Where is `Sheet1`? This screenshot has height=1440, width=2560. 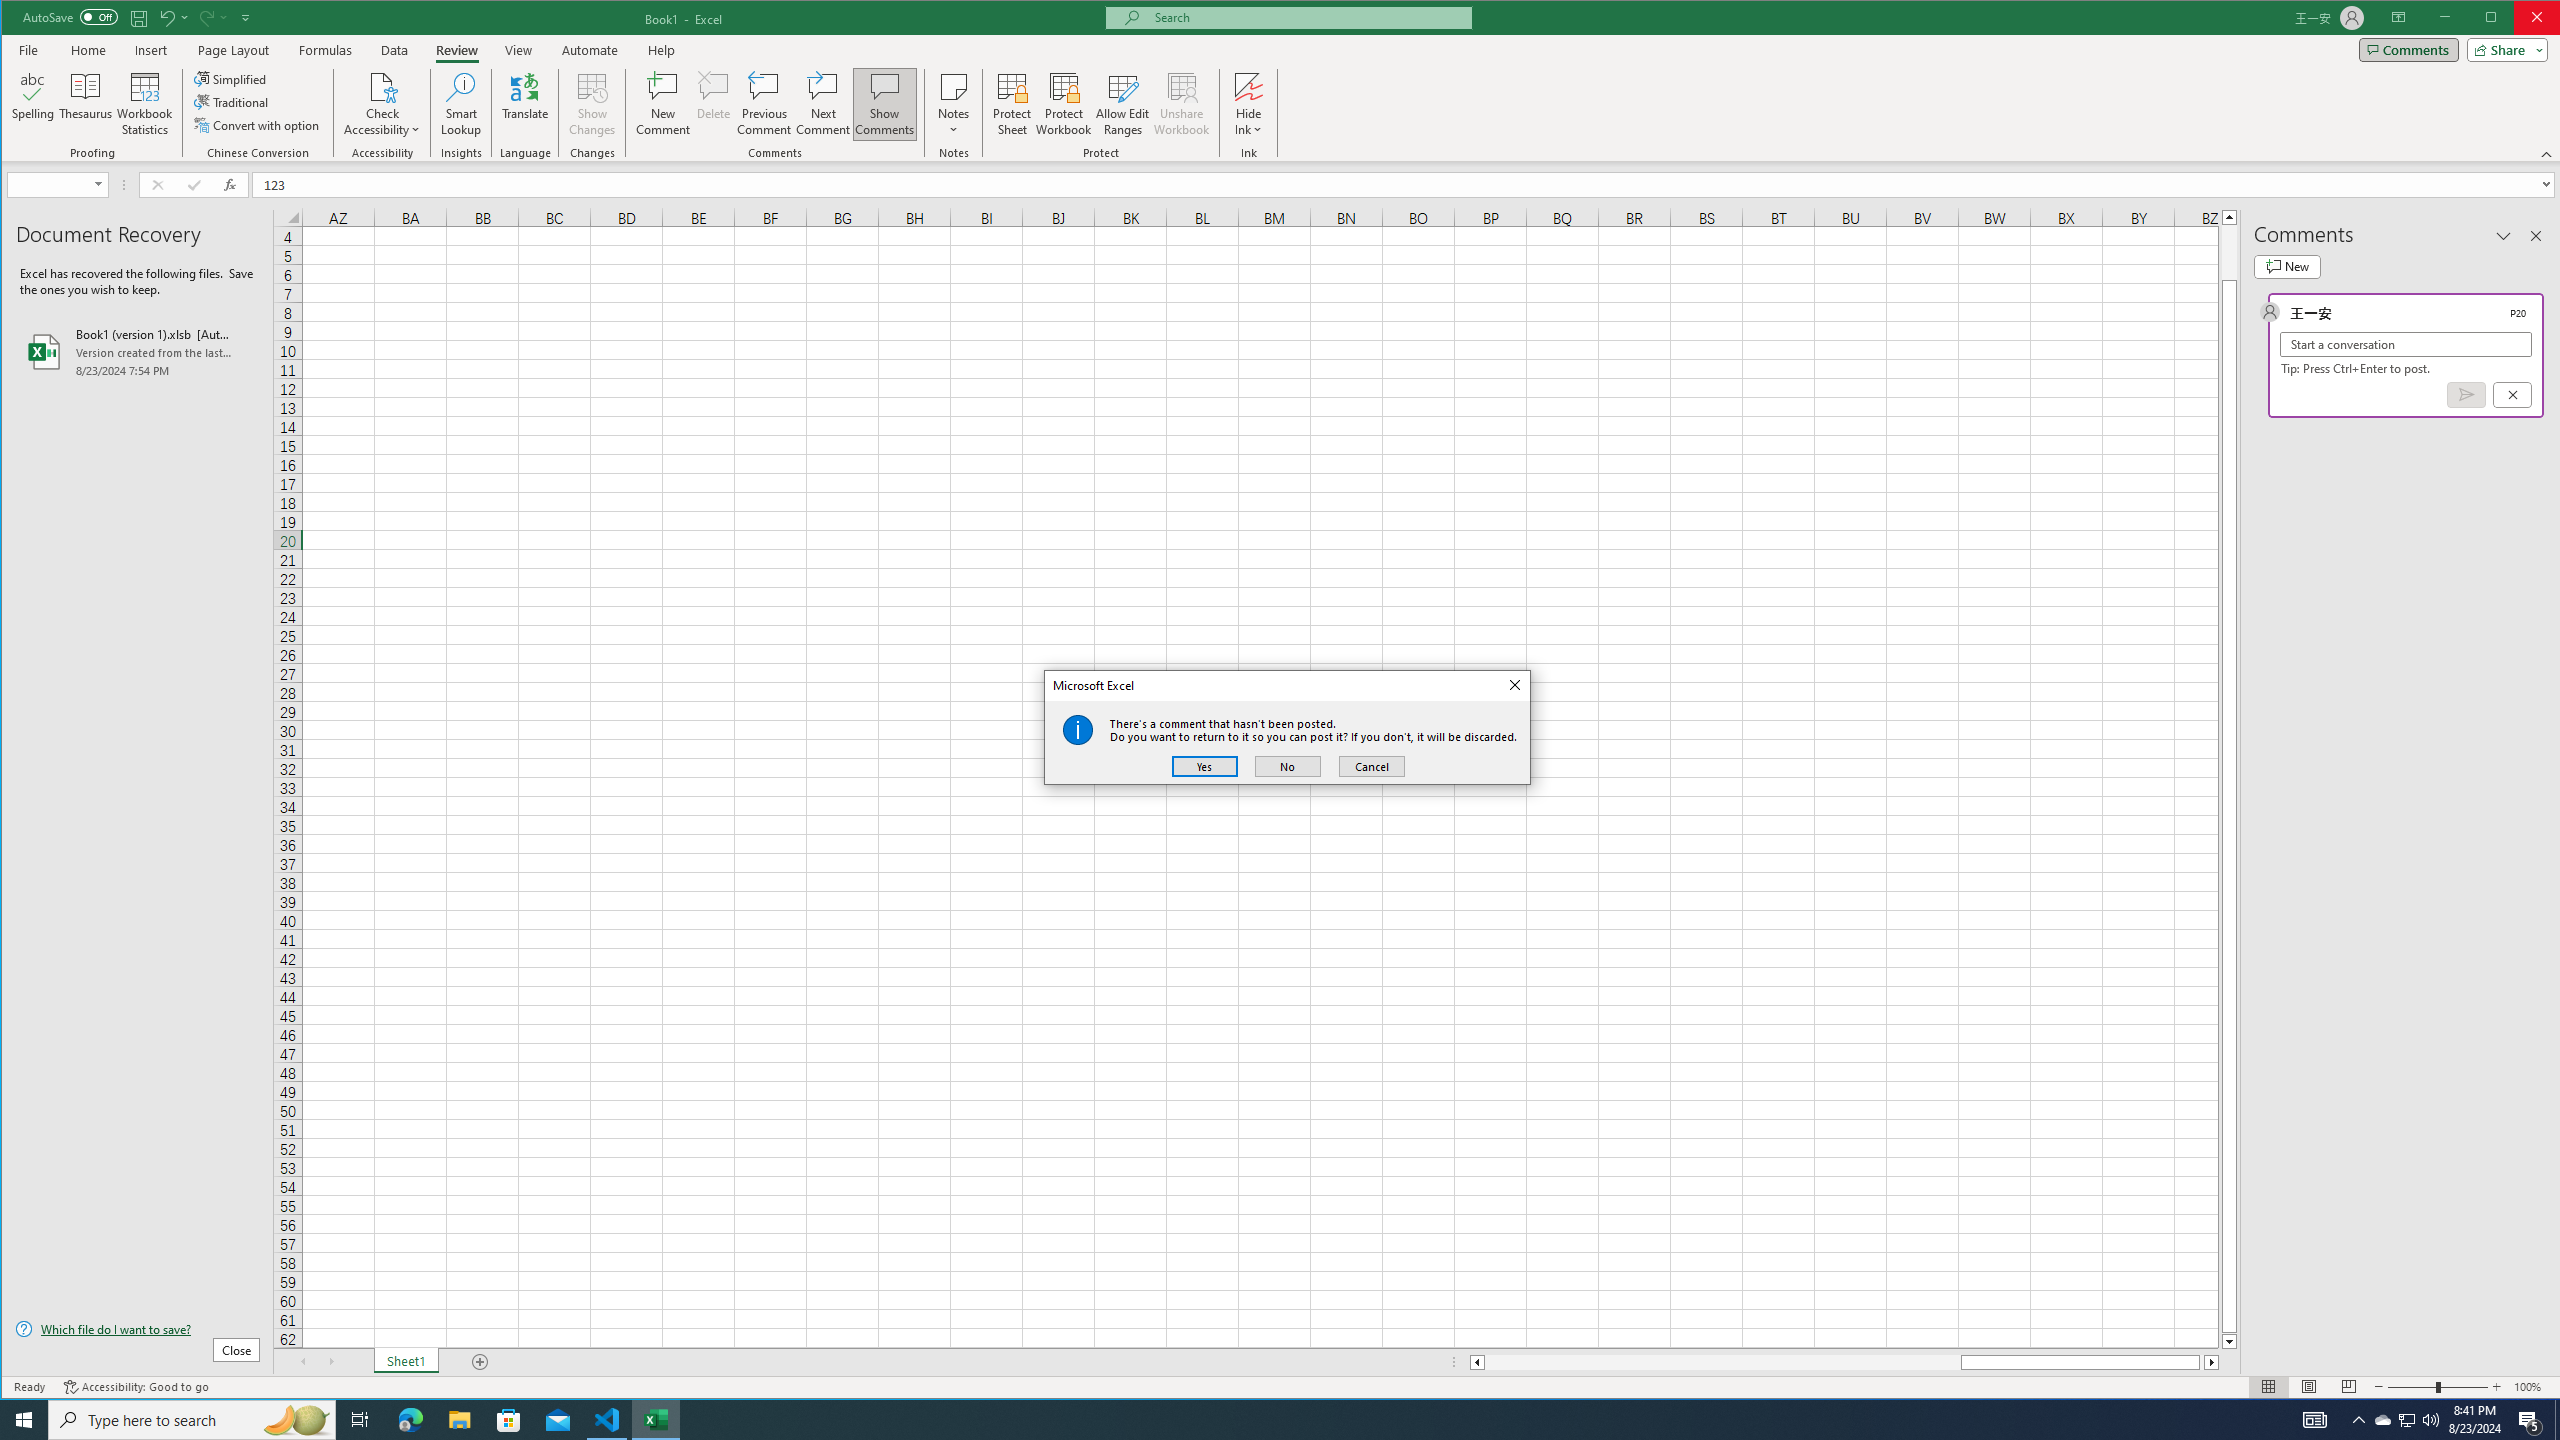 Sheet1 is located at coordinates (405, 1362).